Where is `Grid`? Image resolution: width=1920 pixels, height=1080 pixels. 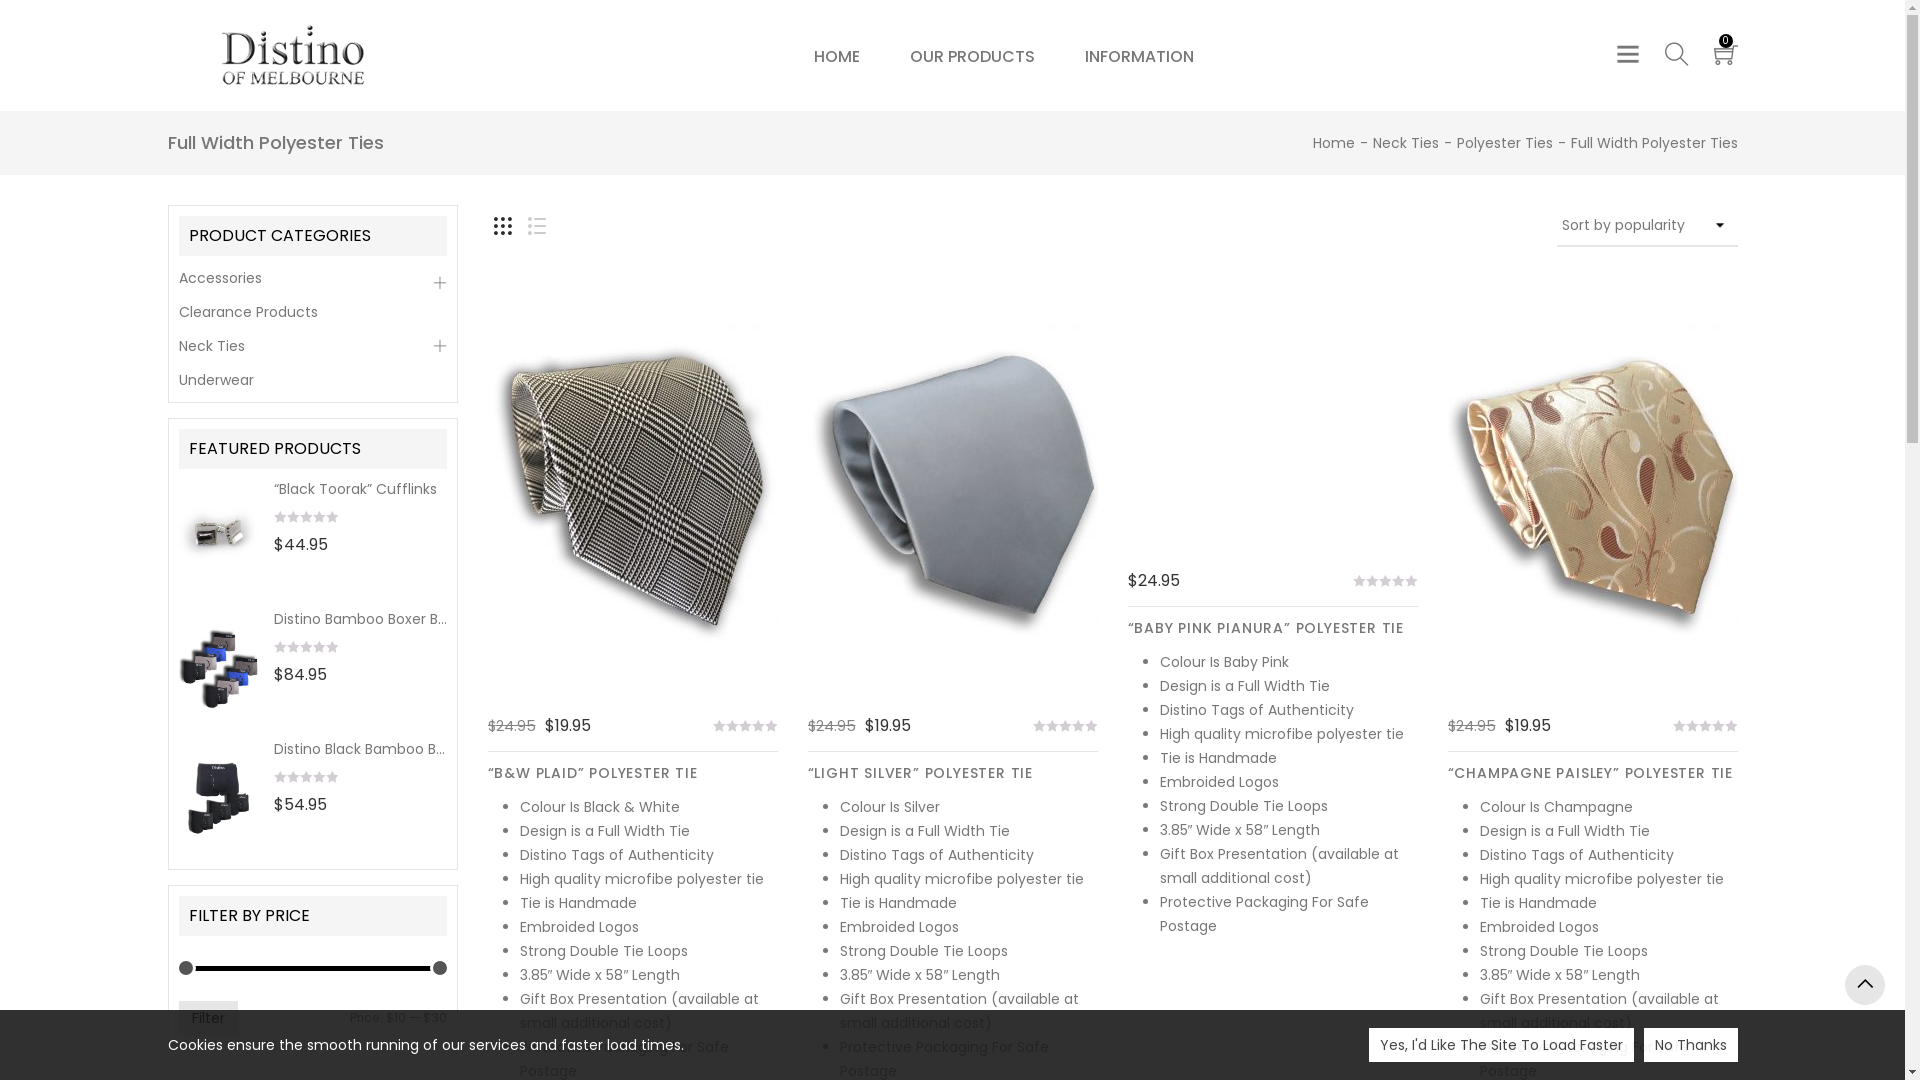
Grid is located at coordinates (503, 226).